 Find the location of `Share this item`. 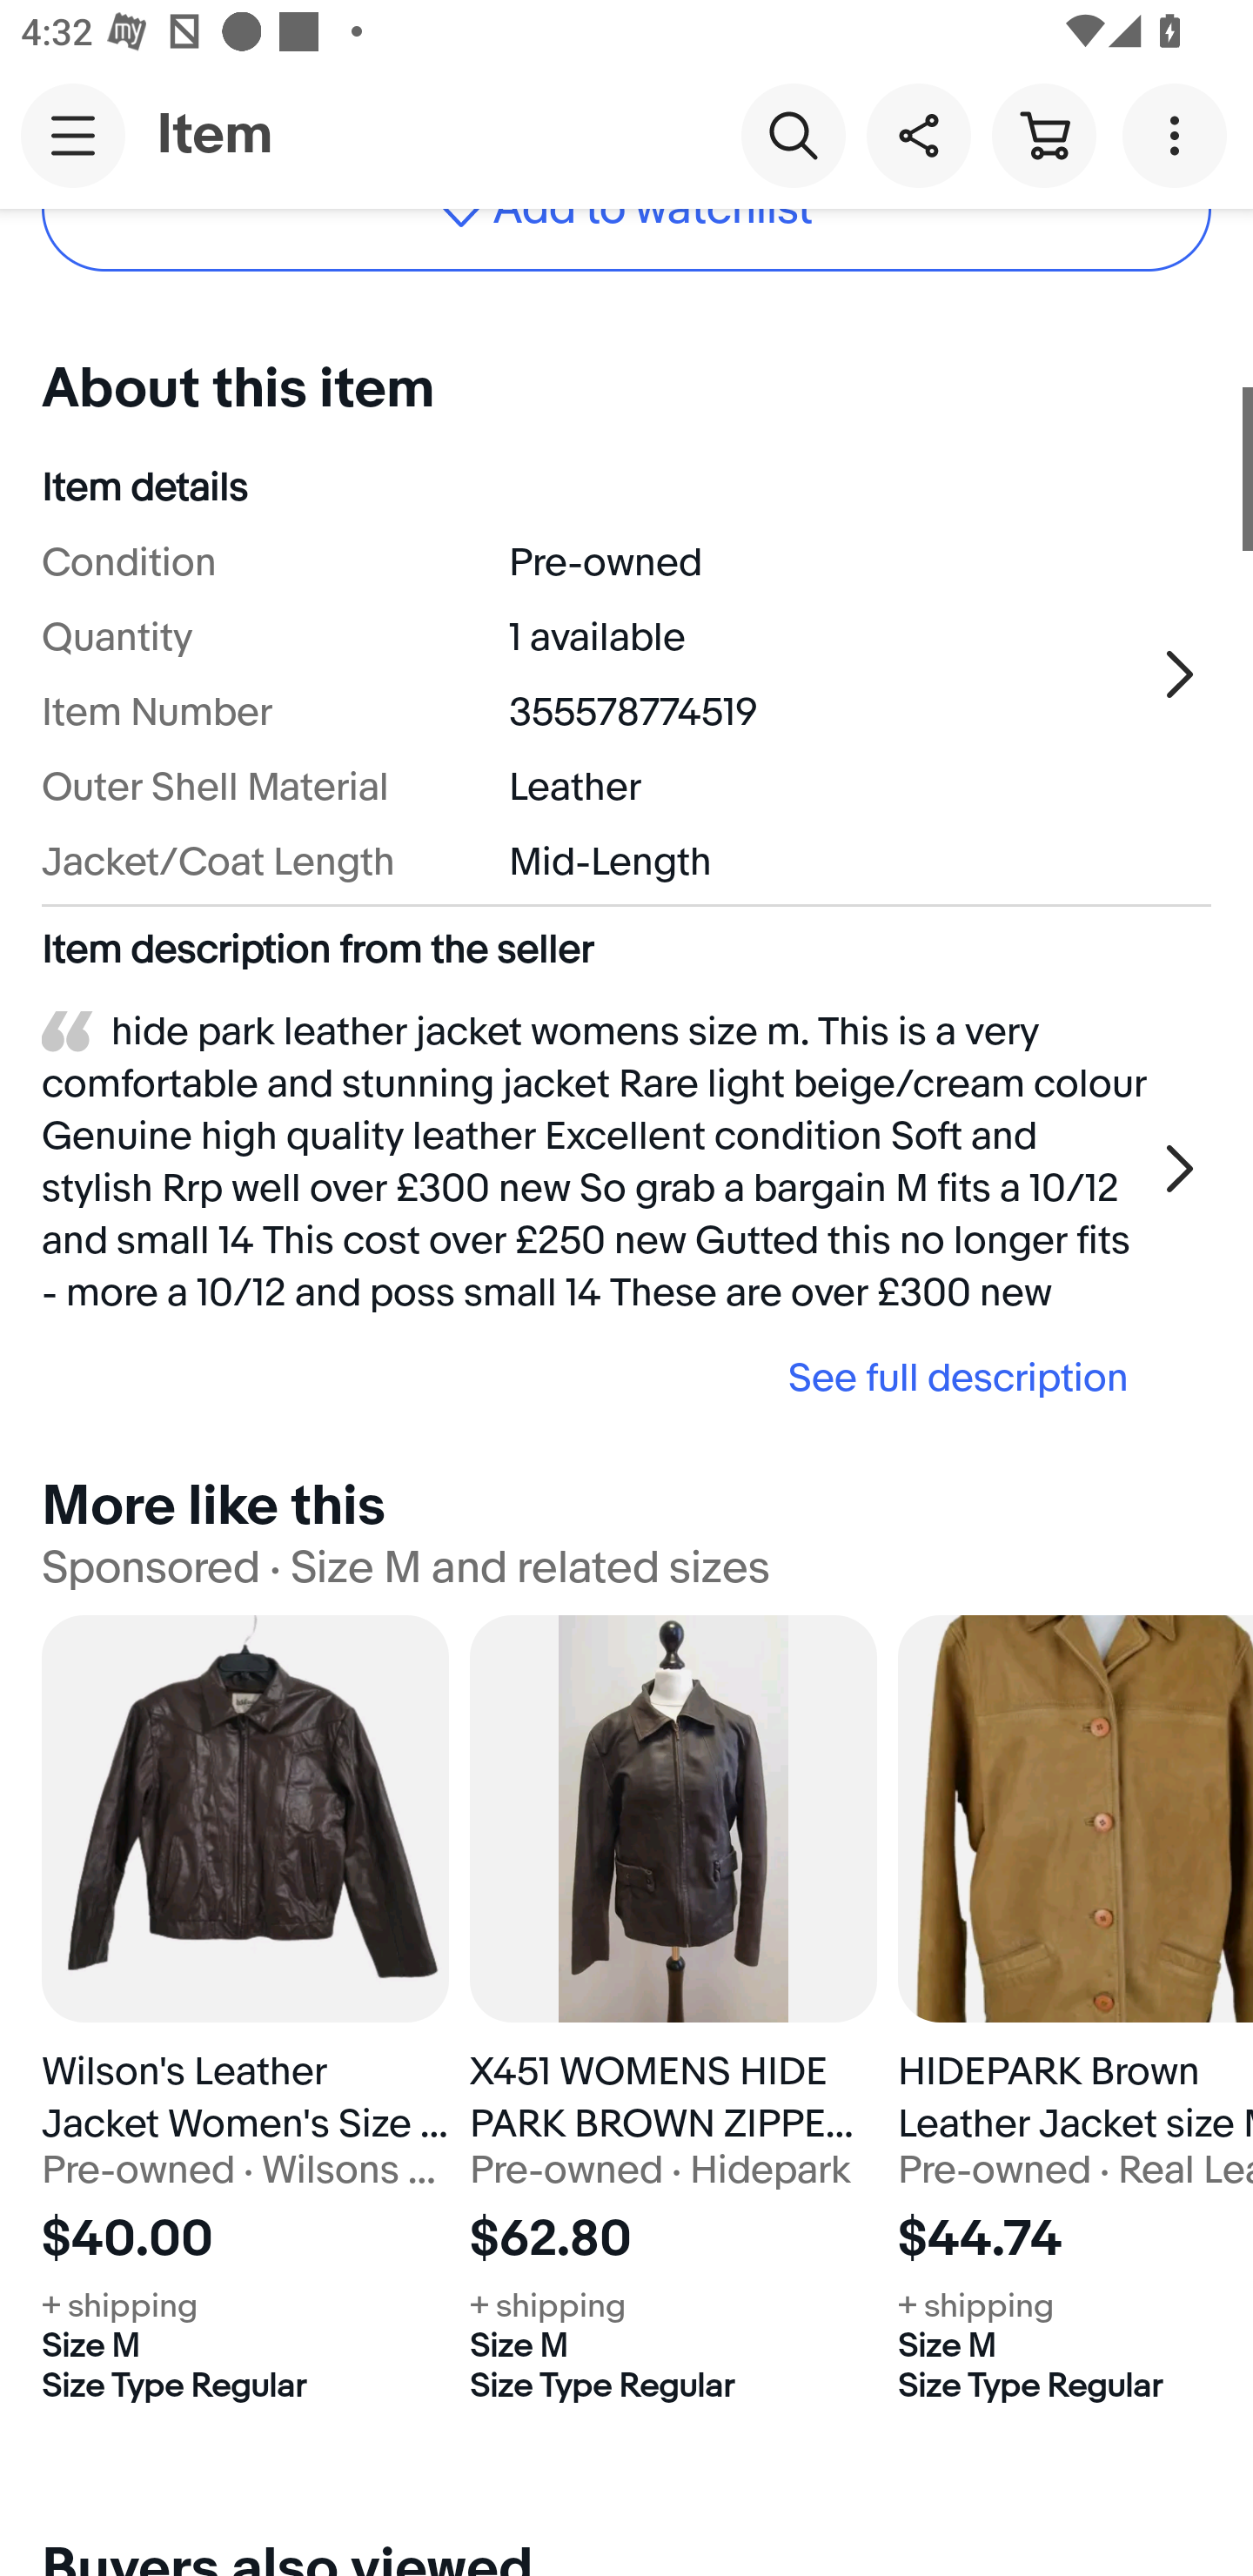

Share this item is located at coordinates (918, 134).